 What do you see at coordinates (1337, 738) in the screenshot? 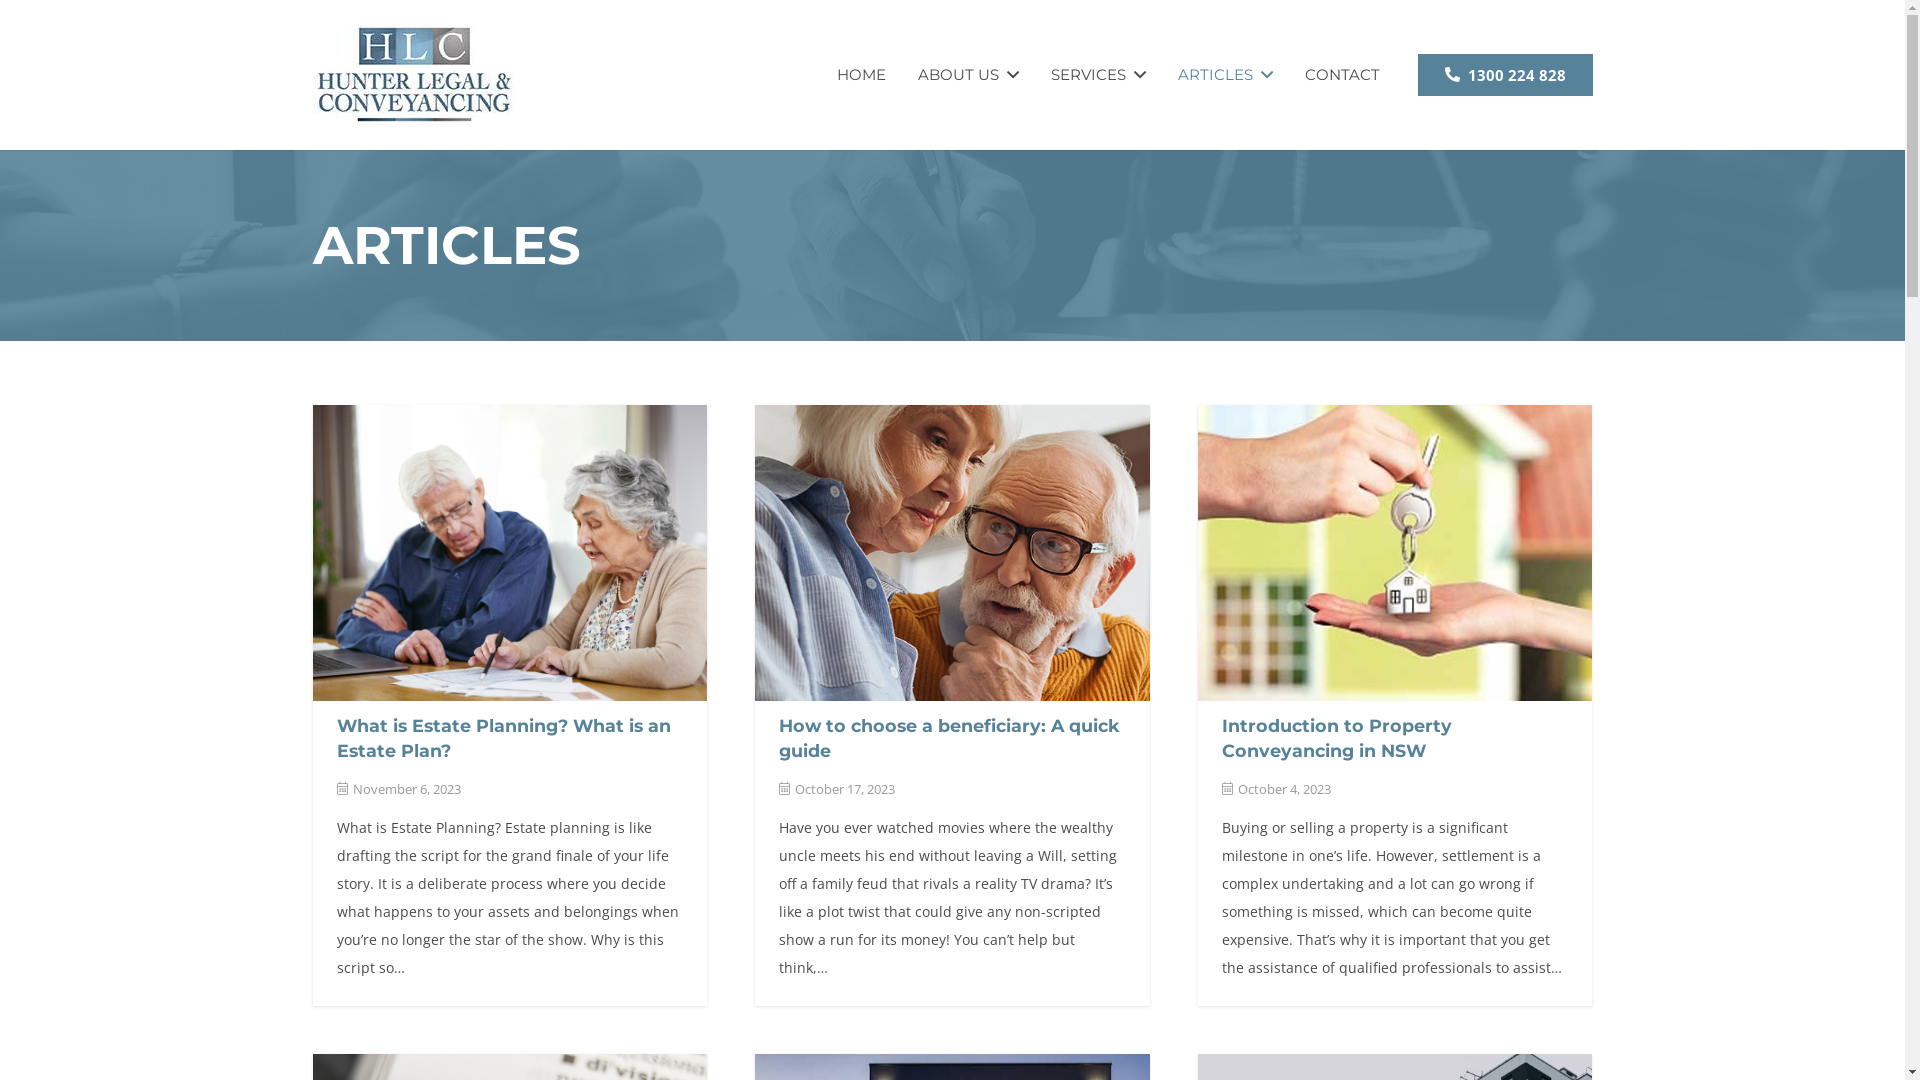
I see `Introduction to Property Conveyancing in NSW` at bounding box center [1337, 738].